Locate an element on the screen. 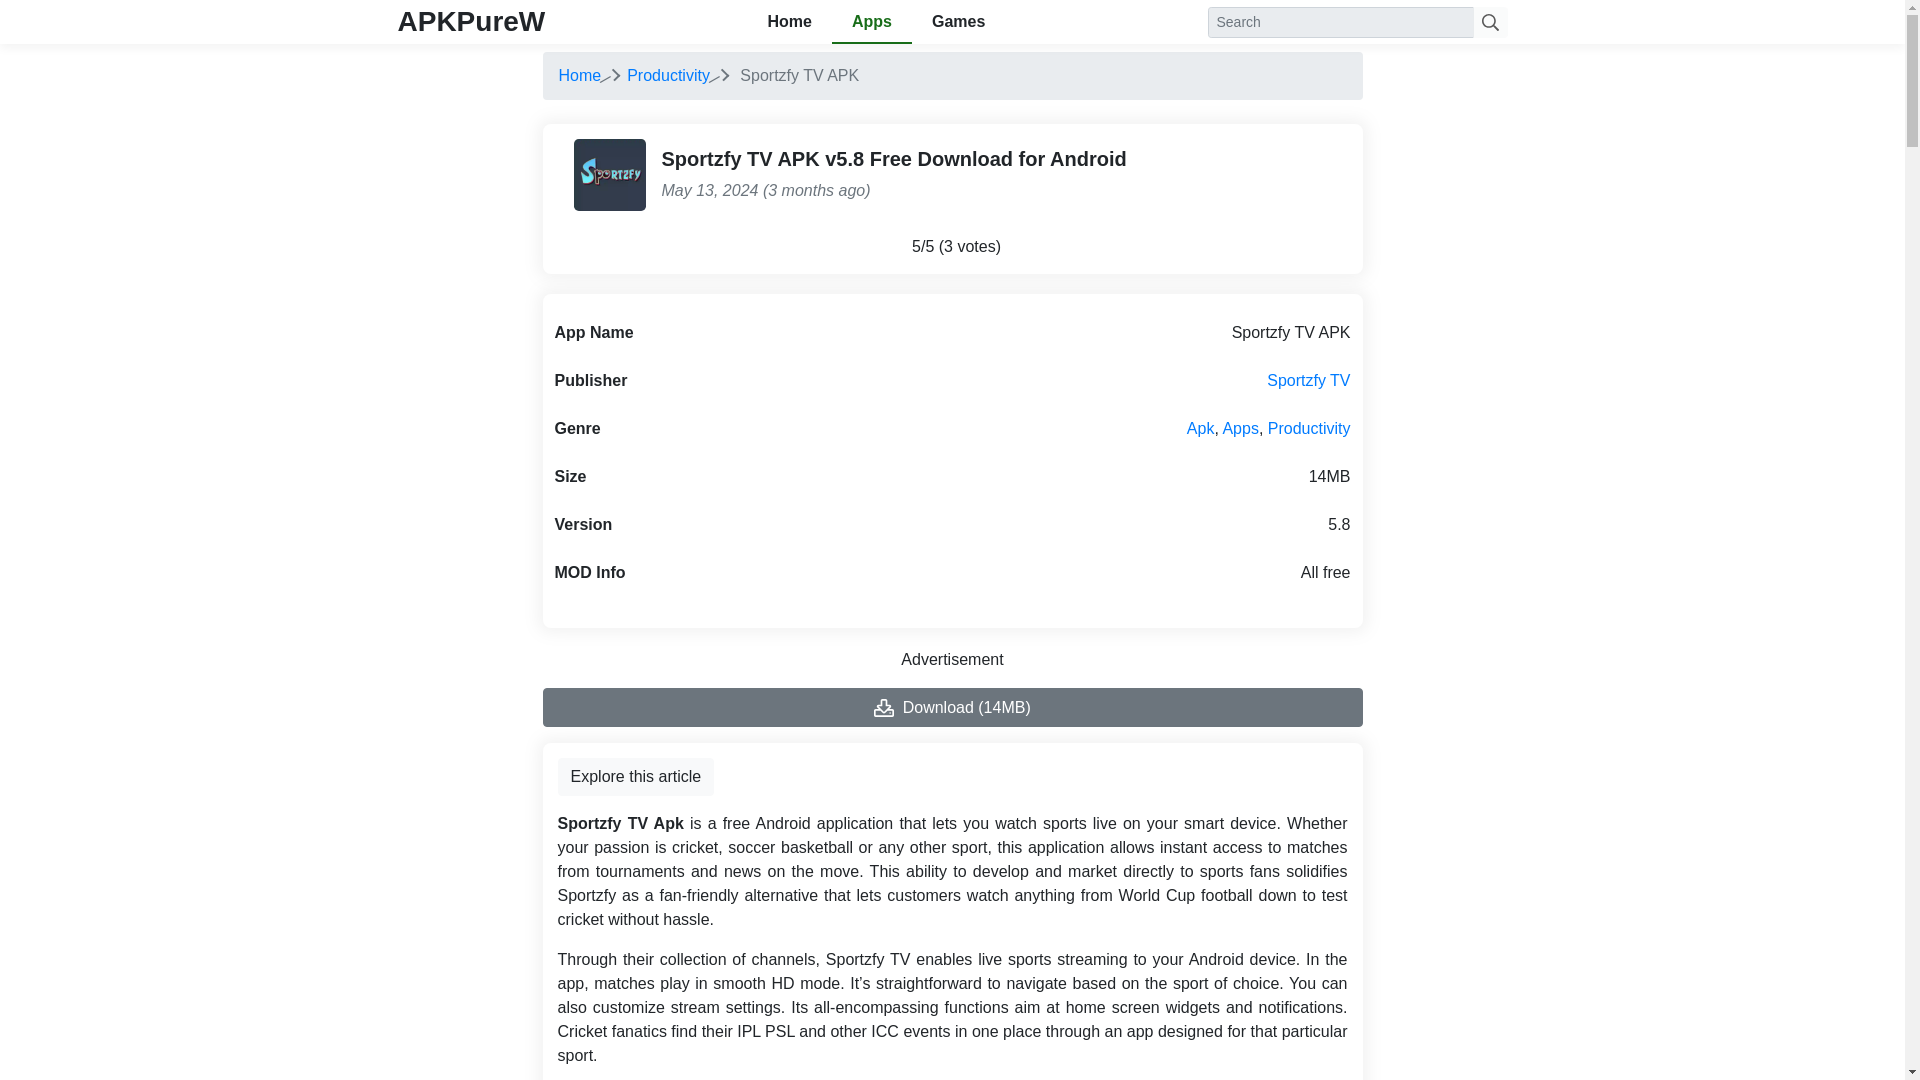  Productivity is located at coordinates (1309, 428).